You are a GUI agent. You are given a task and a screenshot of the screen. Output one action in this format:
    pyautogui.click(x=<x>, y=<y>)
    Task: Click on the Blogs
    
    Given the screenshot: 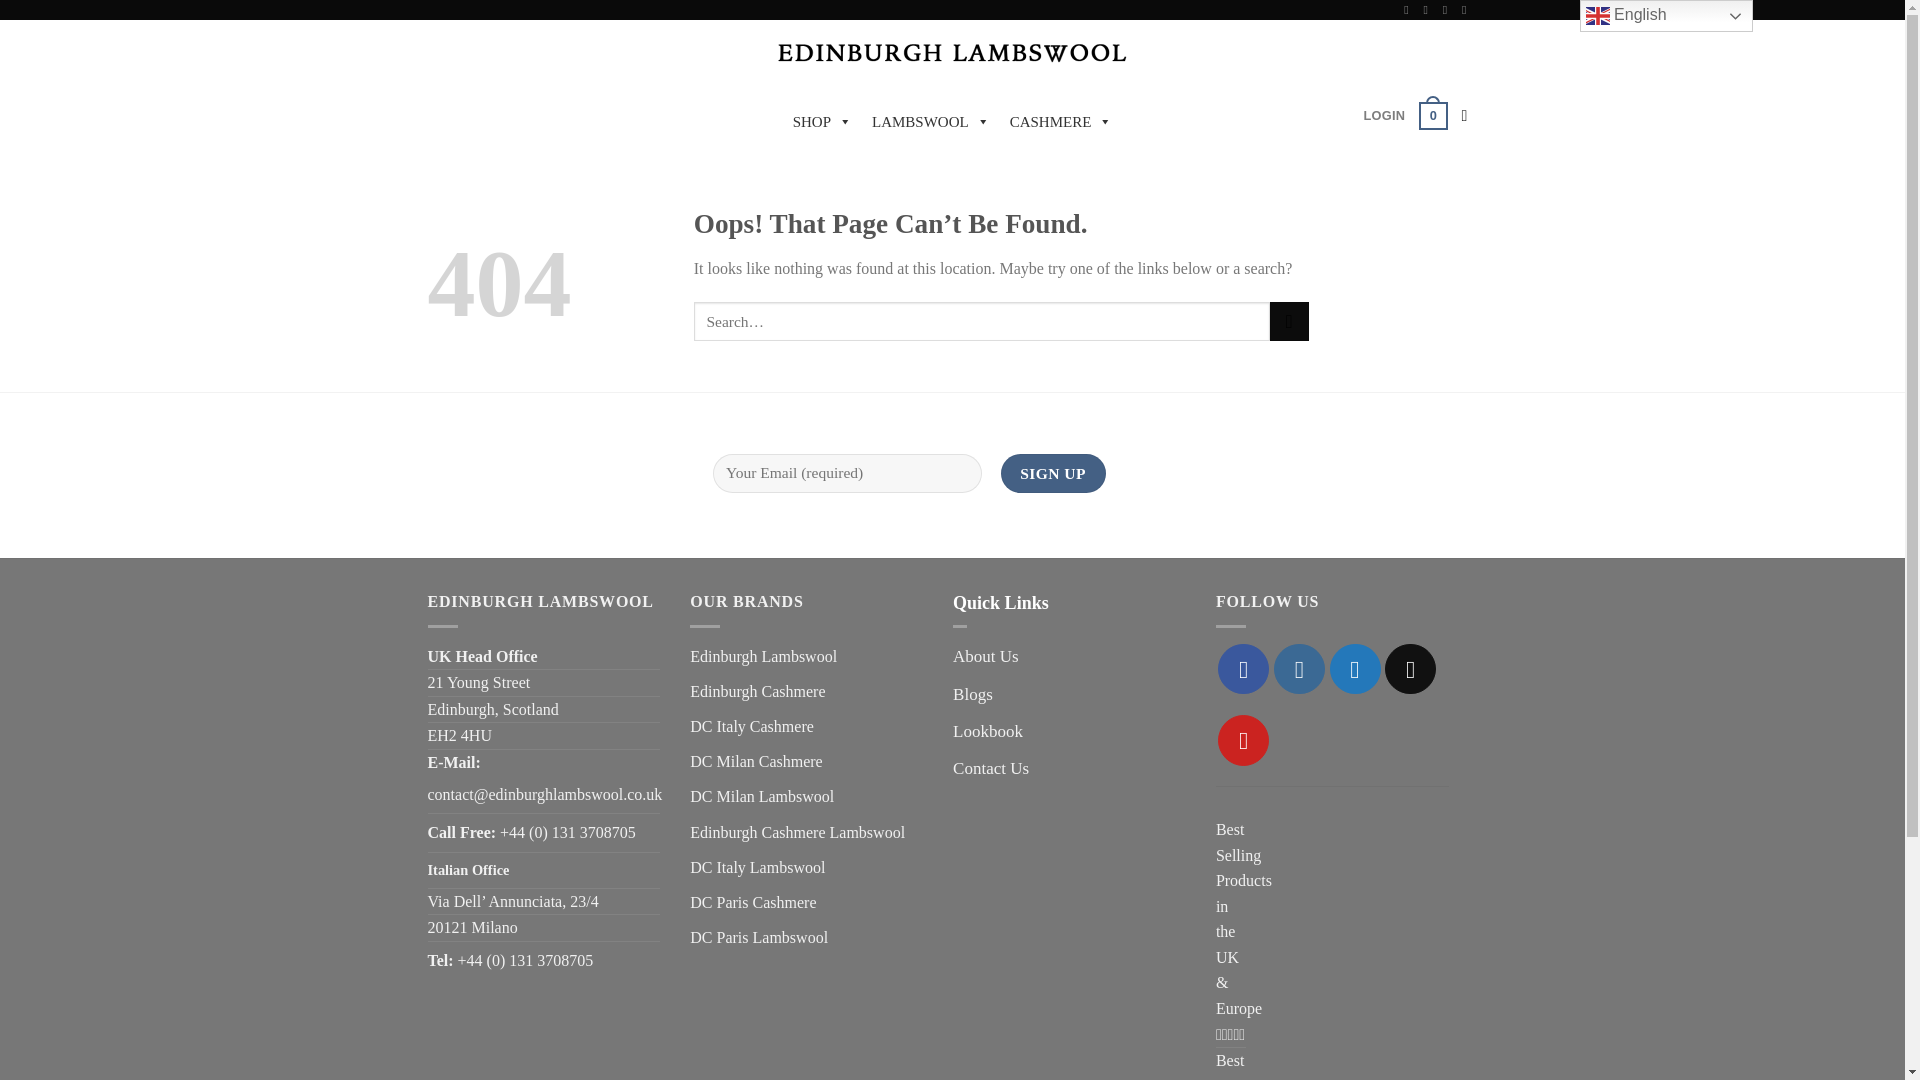 What is the action you would take?
    pyautogui.click(x=972, y=694)
    